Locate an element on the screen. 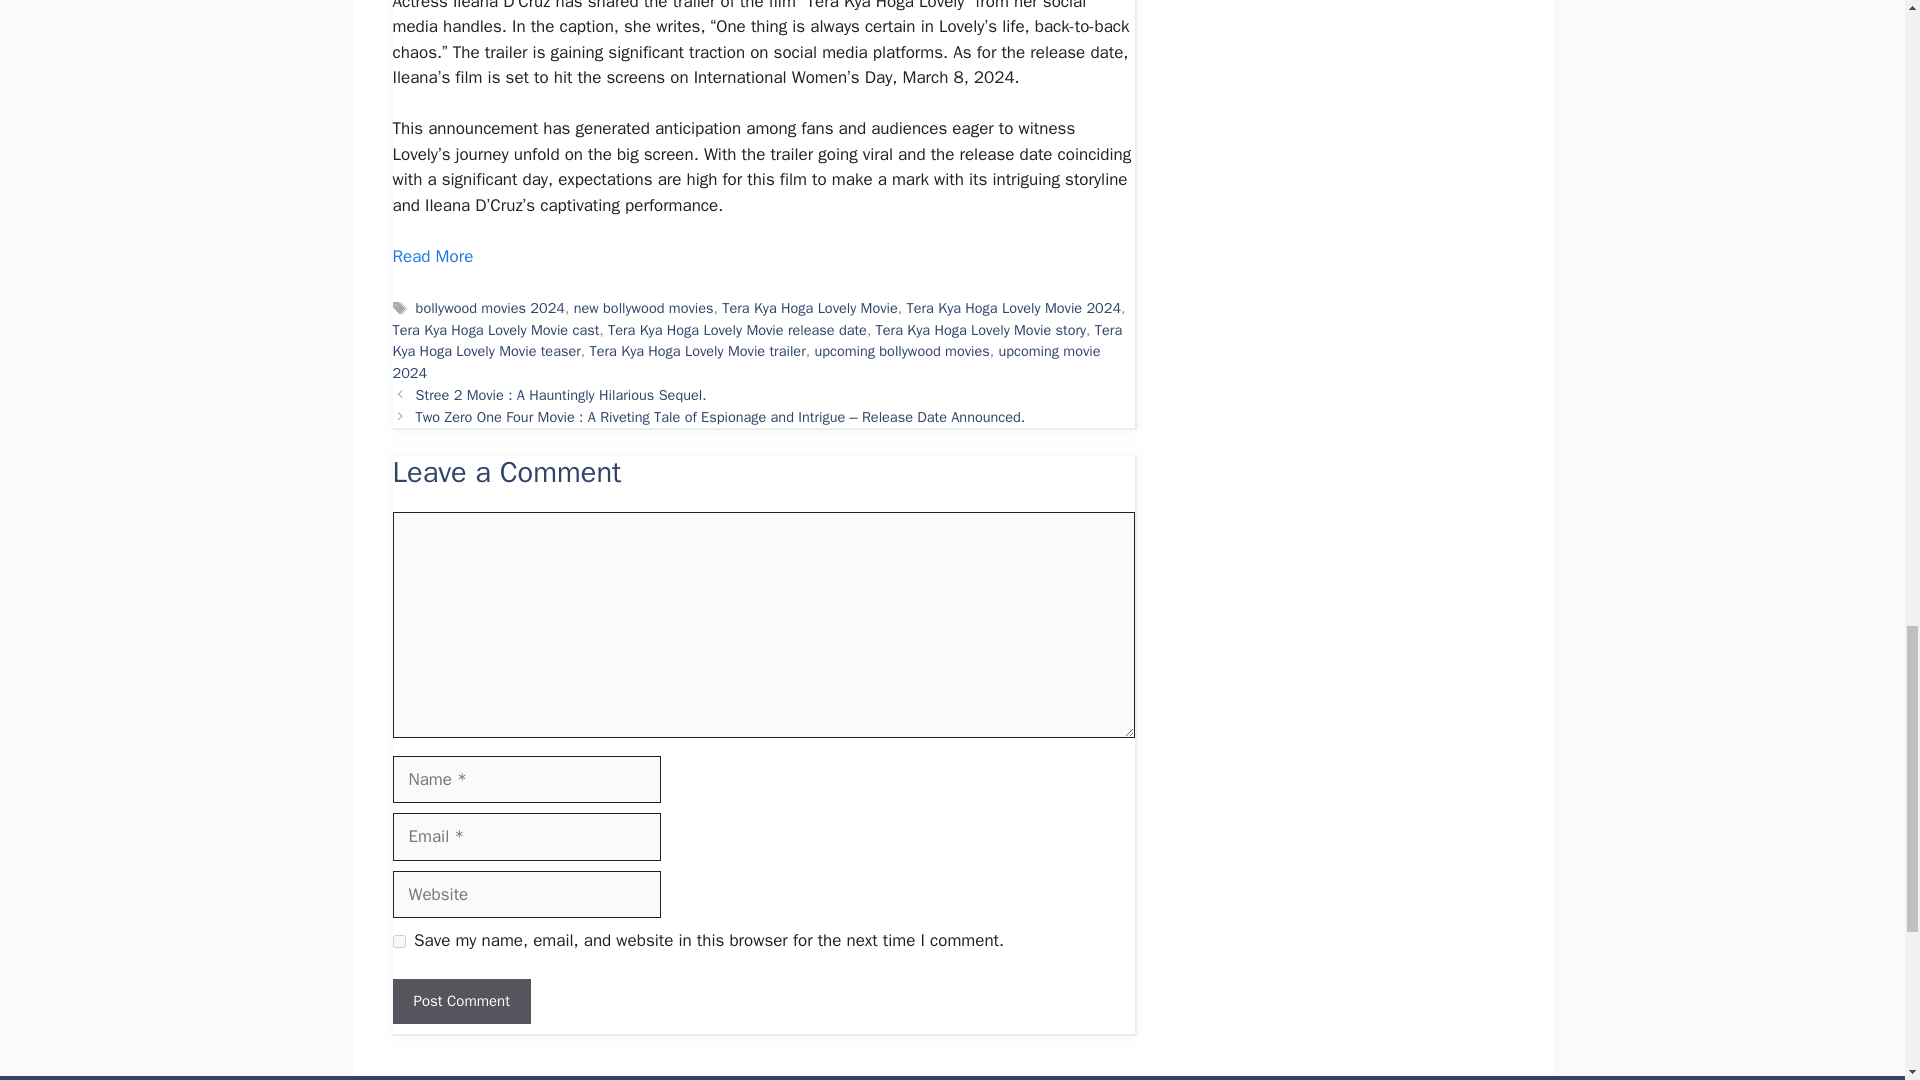  Tera Kya Hoga Lovely Movie release date is located at coordinates (738, 330).